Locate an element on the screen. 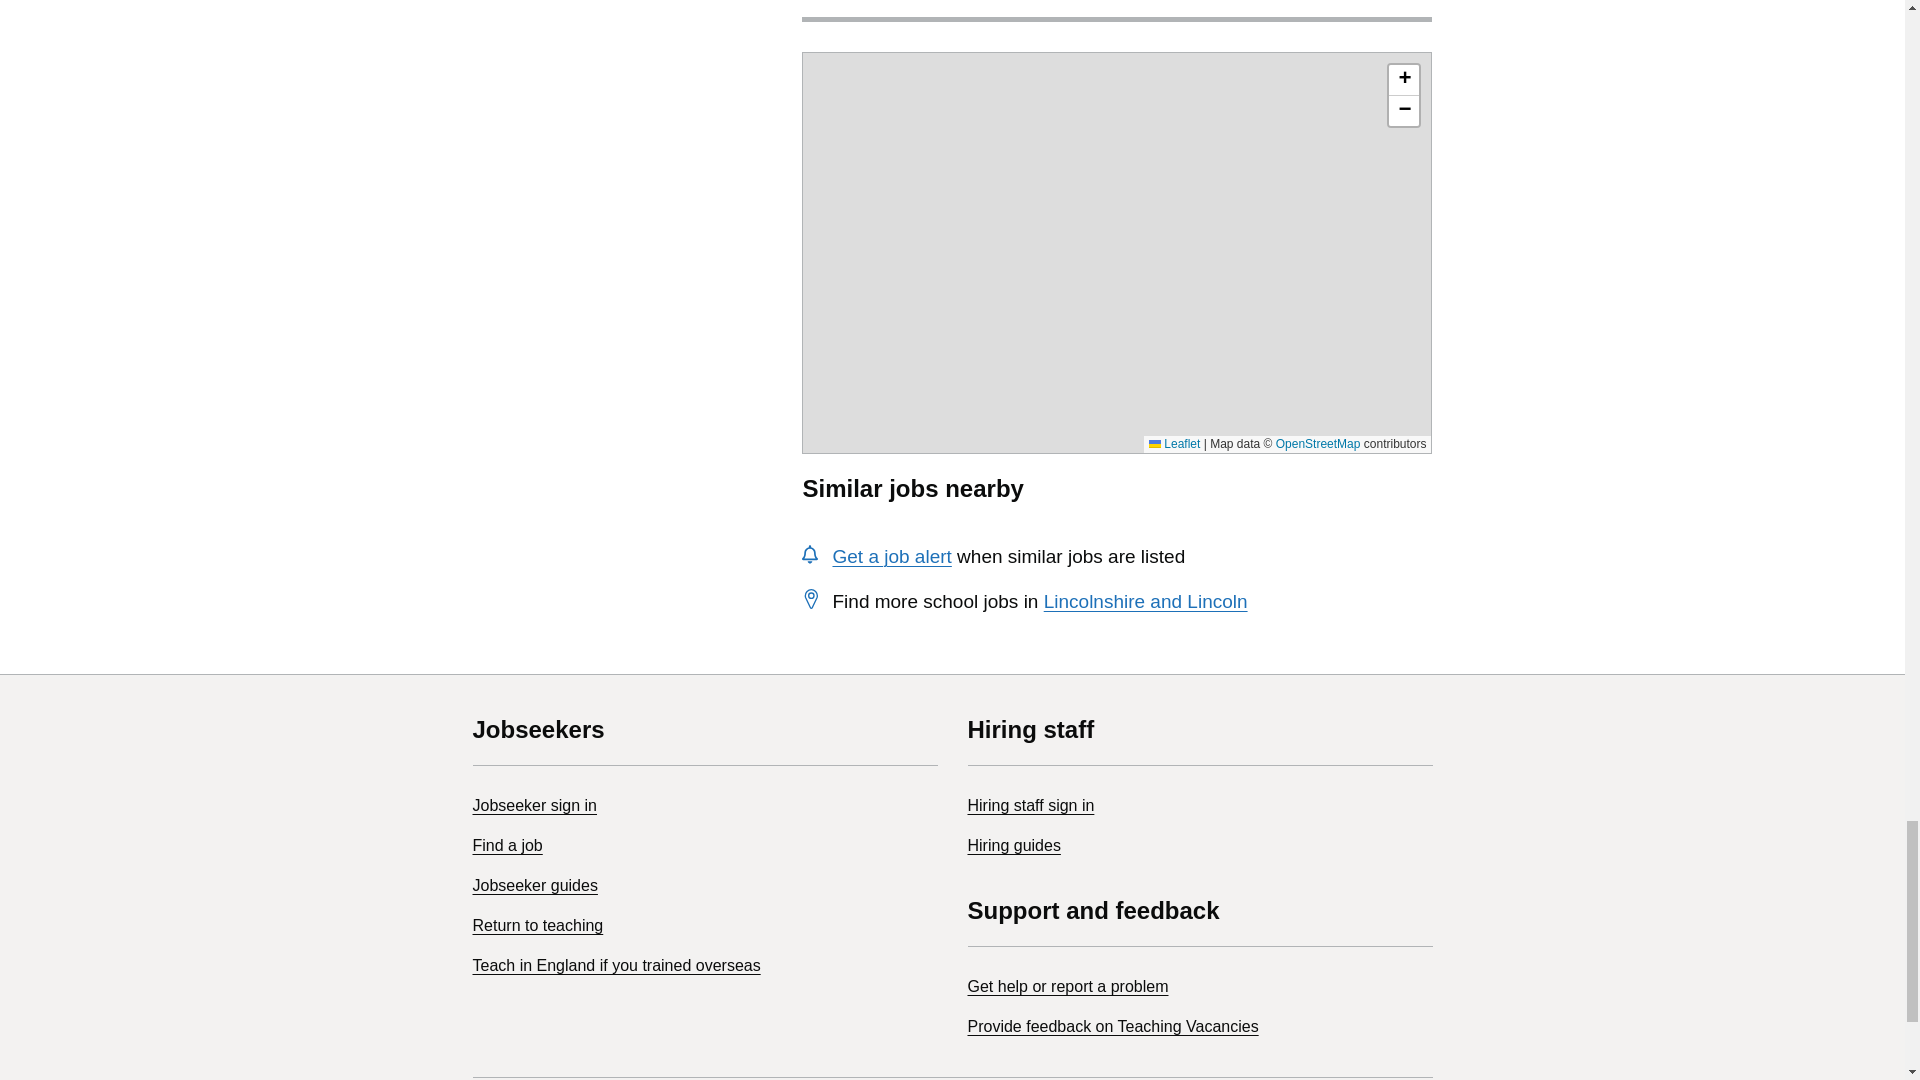 Image resolution: width=1920 pixels, height=1080 pixels. Zoom out is located at coordinates (1403, 111).